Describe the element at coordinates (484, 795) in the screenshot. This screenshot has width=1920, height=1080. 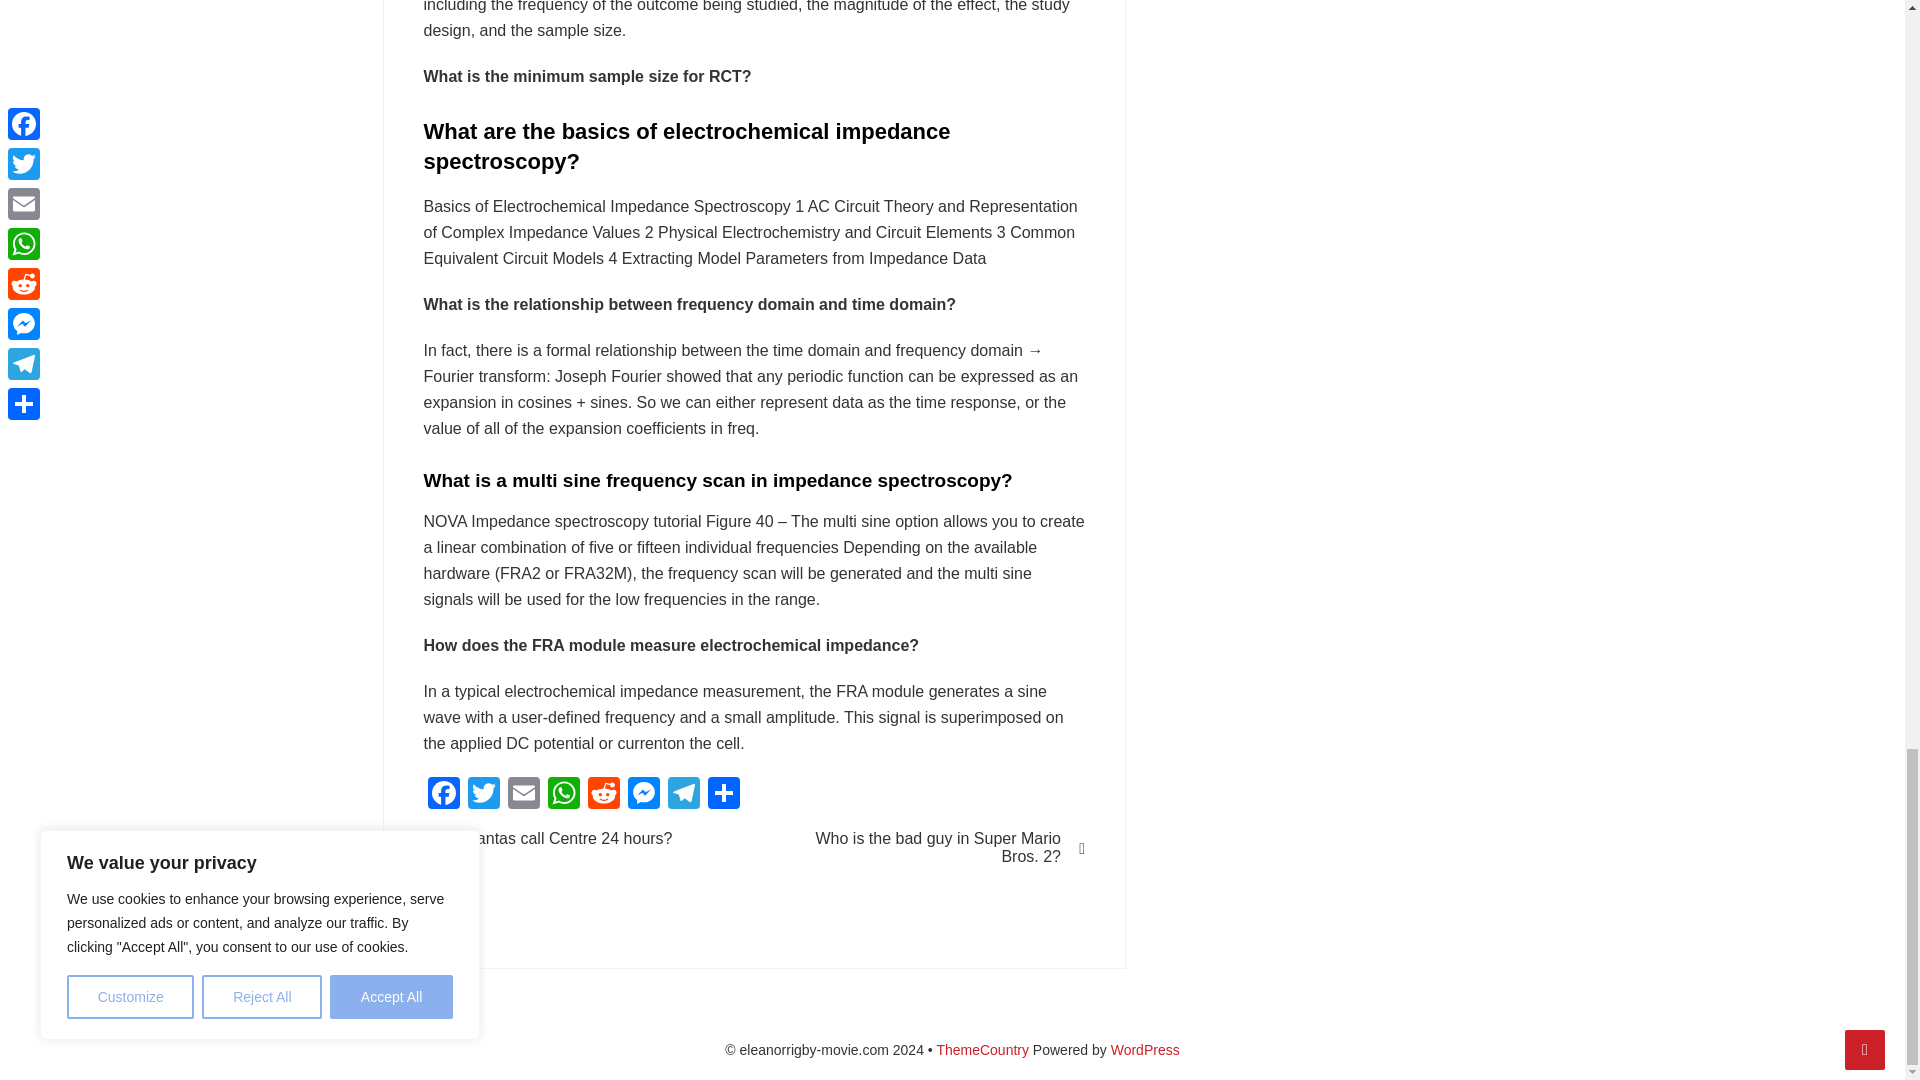
I see `Twitter` at that location.